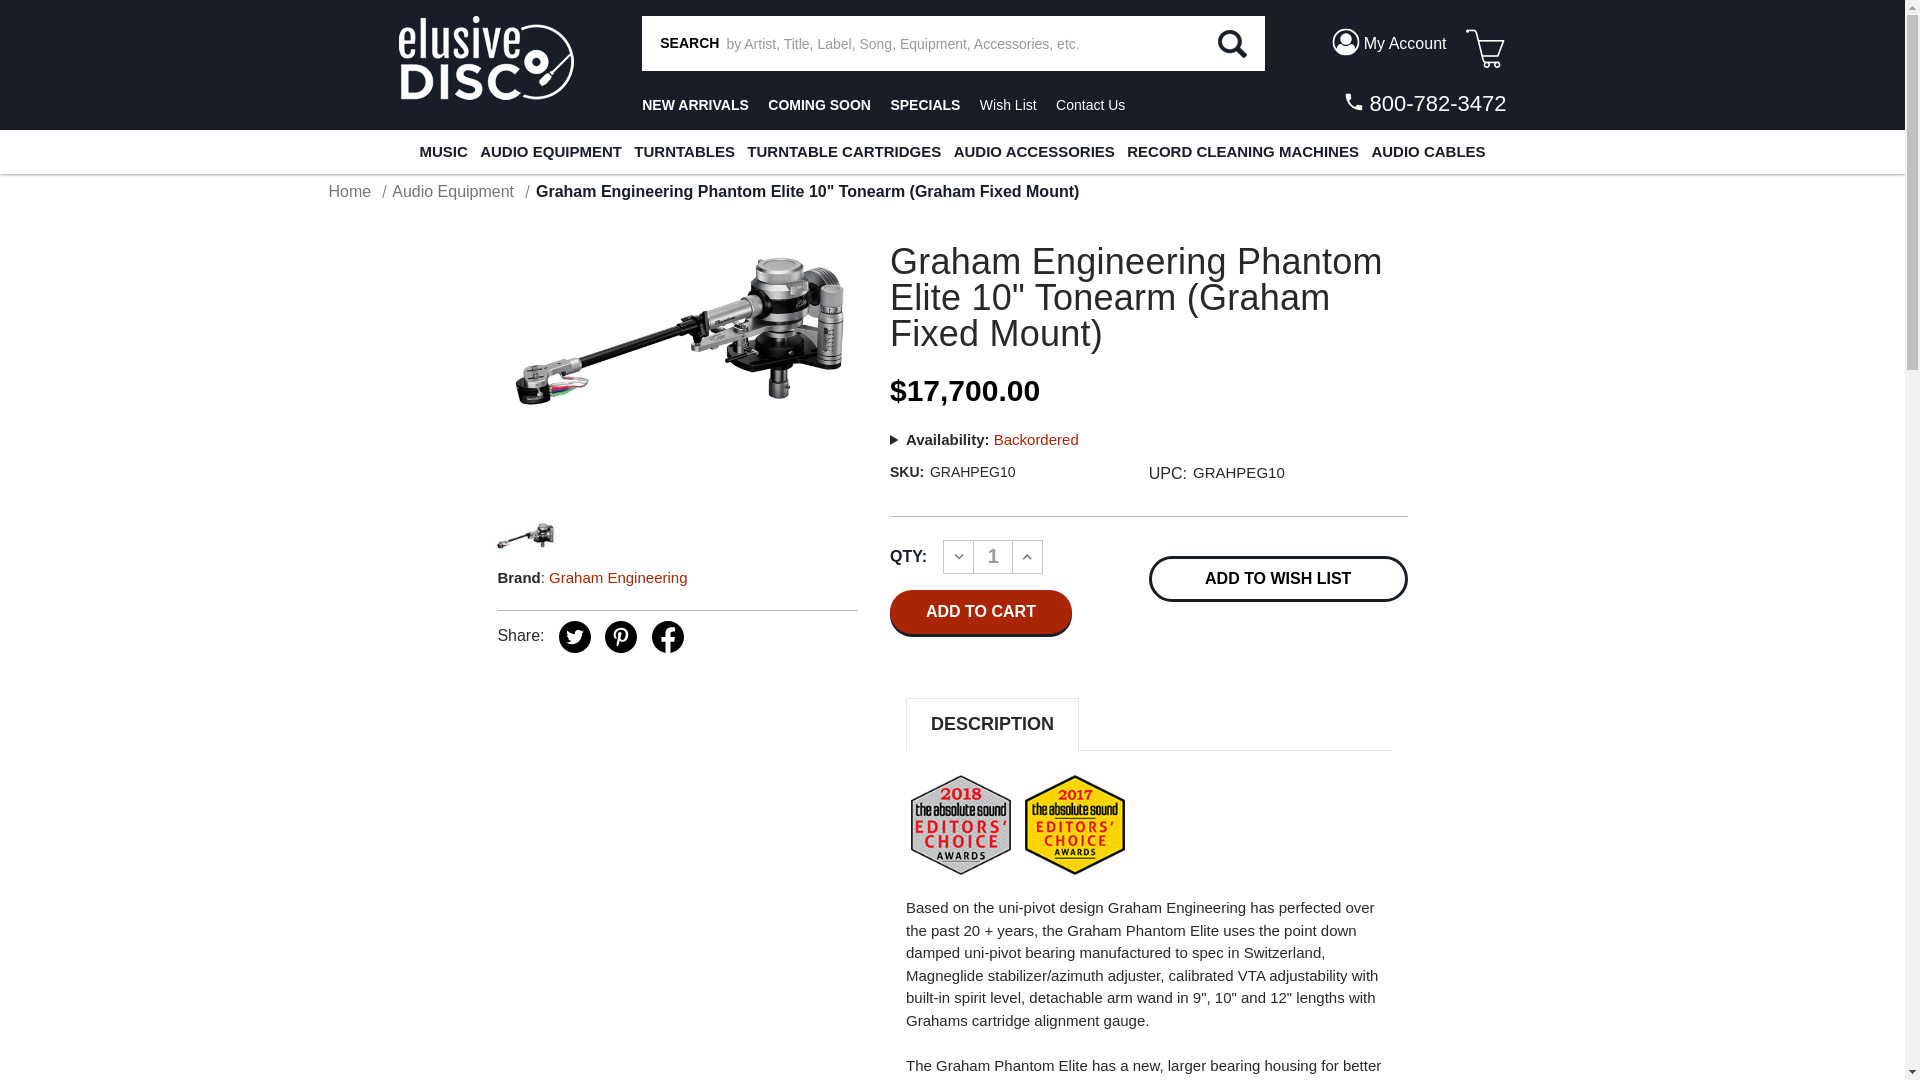  Describe the element at coordinates (1090, 105) in the screenshot. I see `Contact Us` at that location.